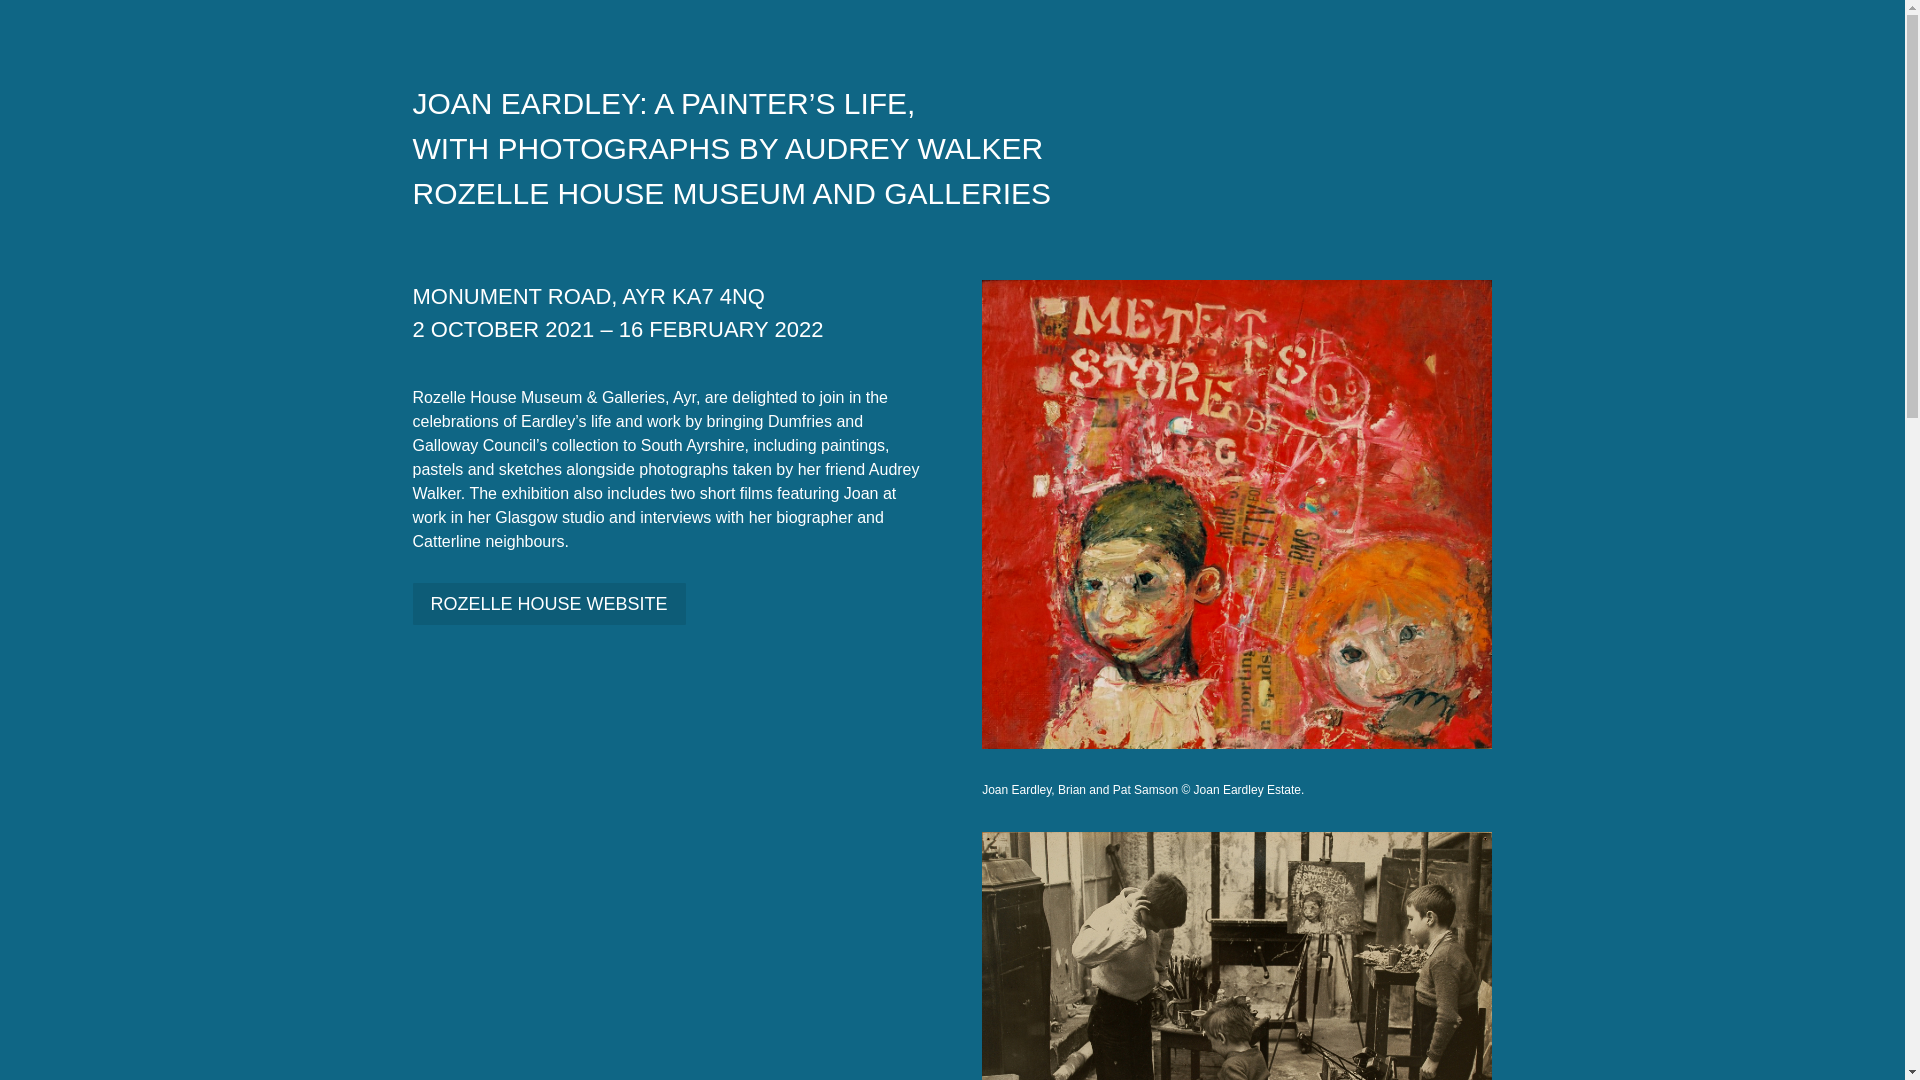  Describe the element at coordinates (666, 318) in the screenshot. I see `Page 2` at that location.